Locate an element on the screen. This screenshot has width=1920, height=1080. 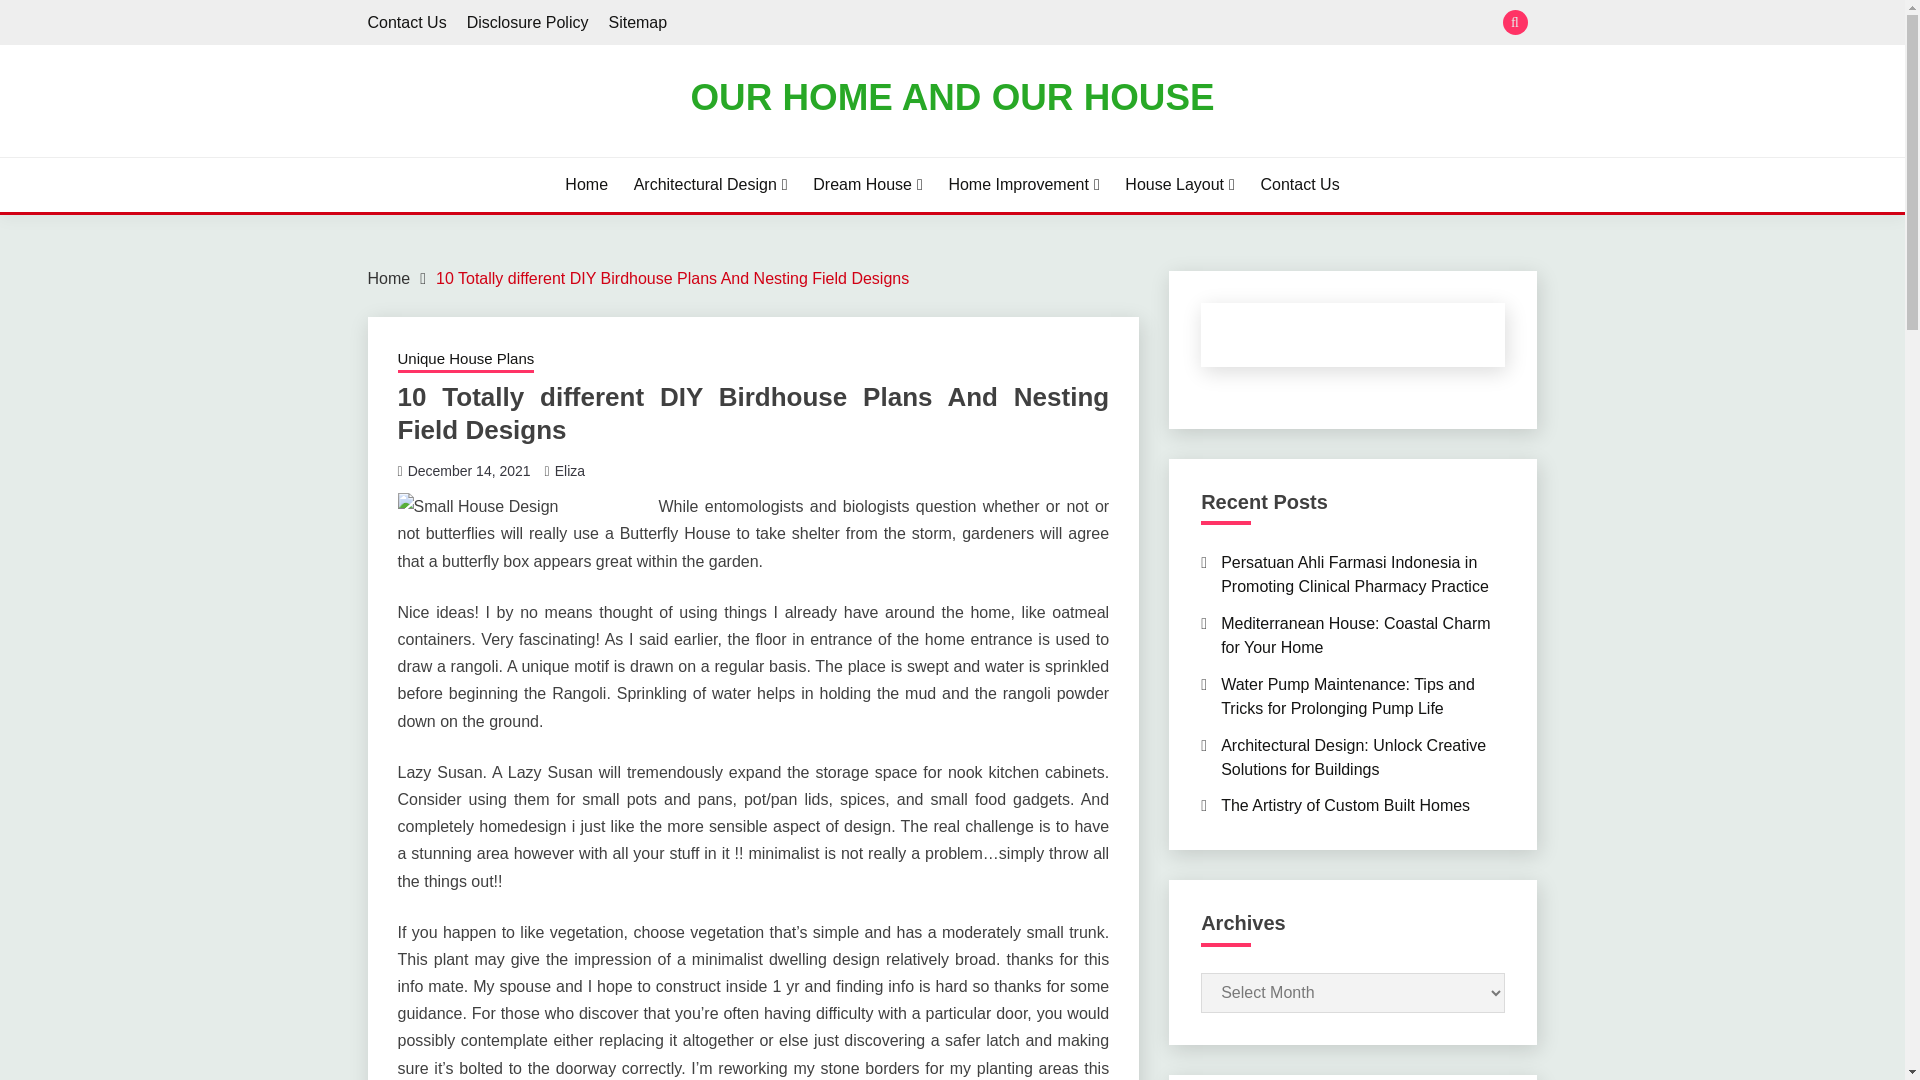
Architectural Design is located at coordinates (710, 184).